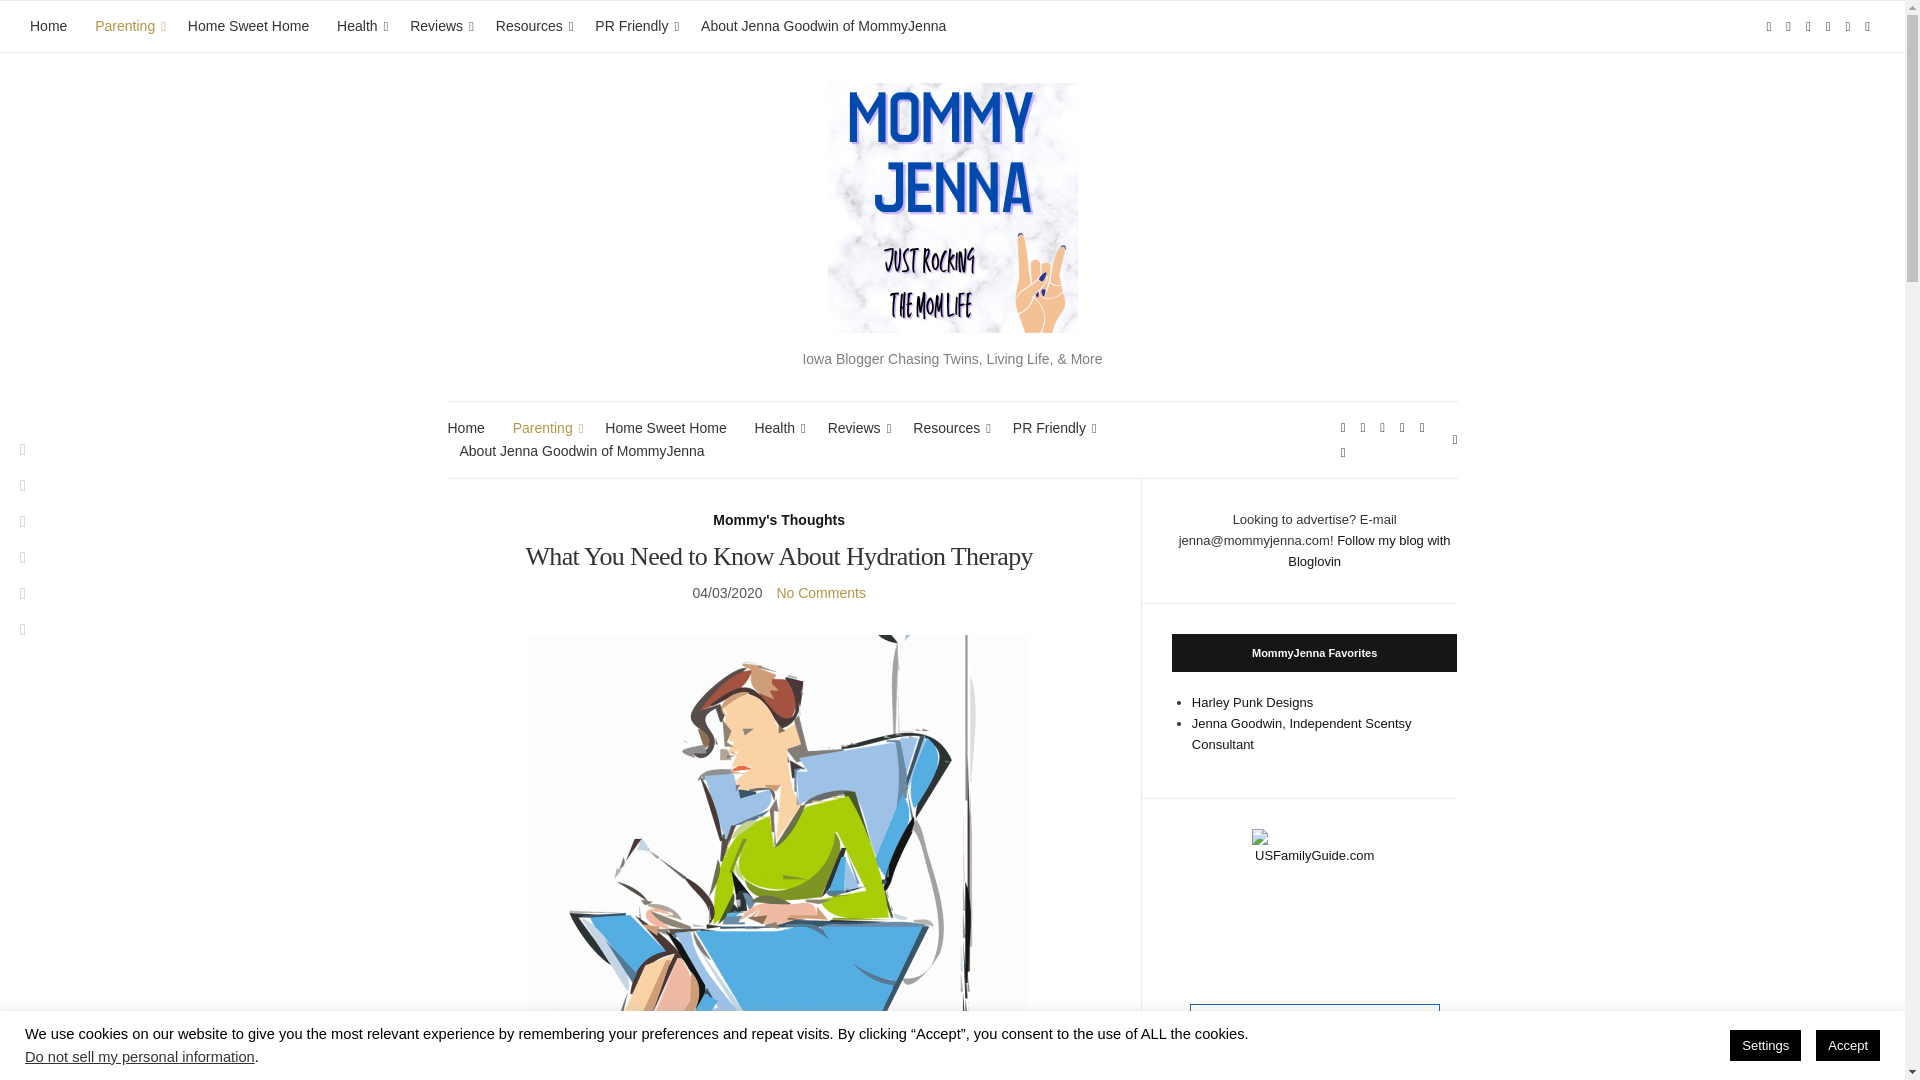 This screenshot has height=1080, width=1920. Describe the element at coordinates (126, 26) in the screenshot. I see `Parenting` at that location.